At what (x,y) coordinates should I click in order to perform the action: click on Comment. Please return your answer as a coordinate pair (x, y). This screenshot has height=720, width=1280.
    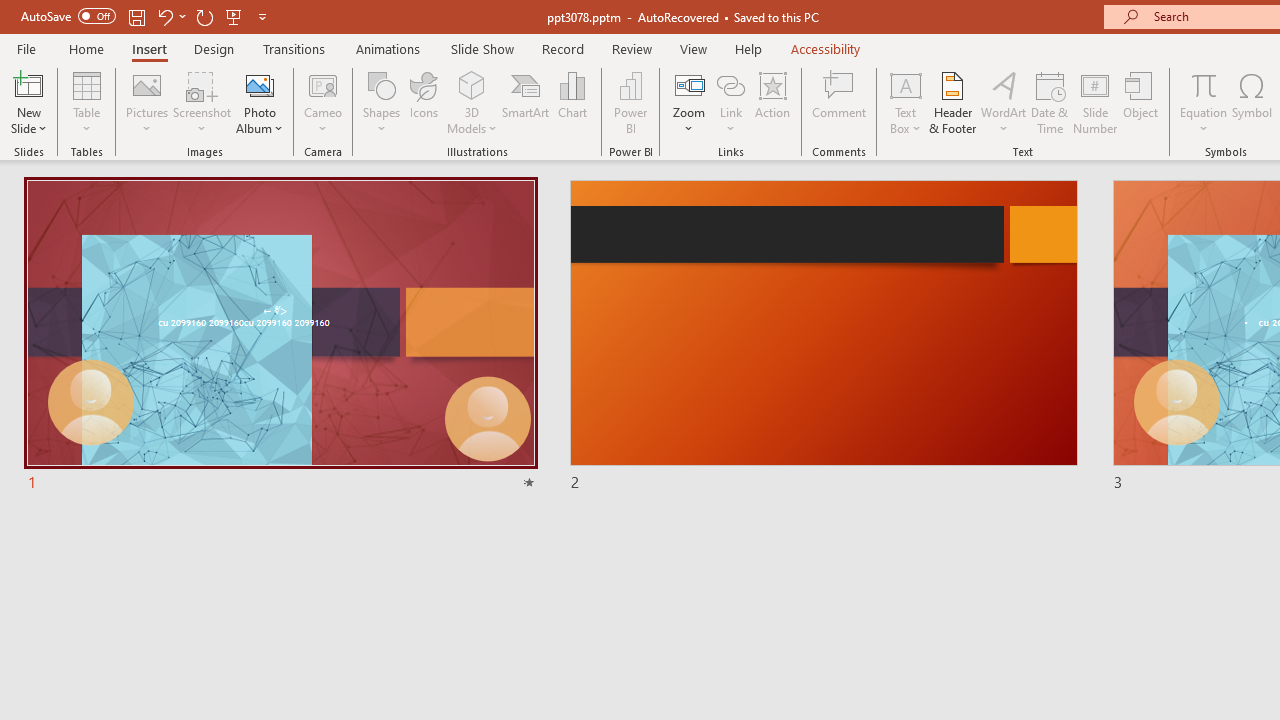
    Looking at the image, I should click on (840, 102).